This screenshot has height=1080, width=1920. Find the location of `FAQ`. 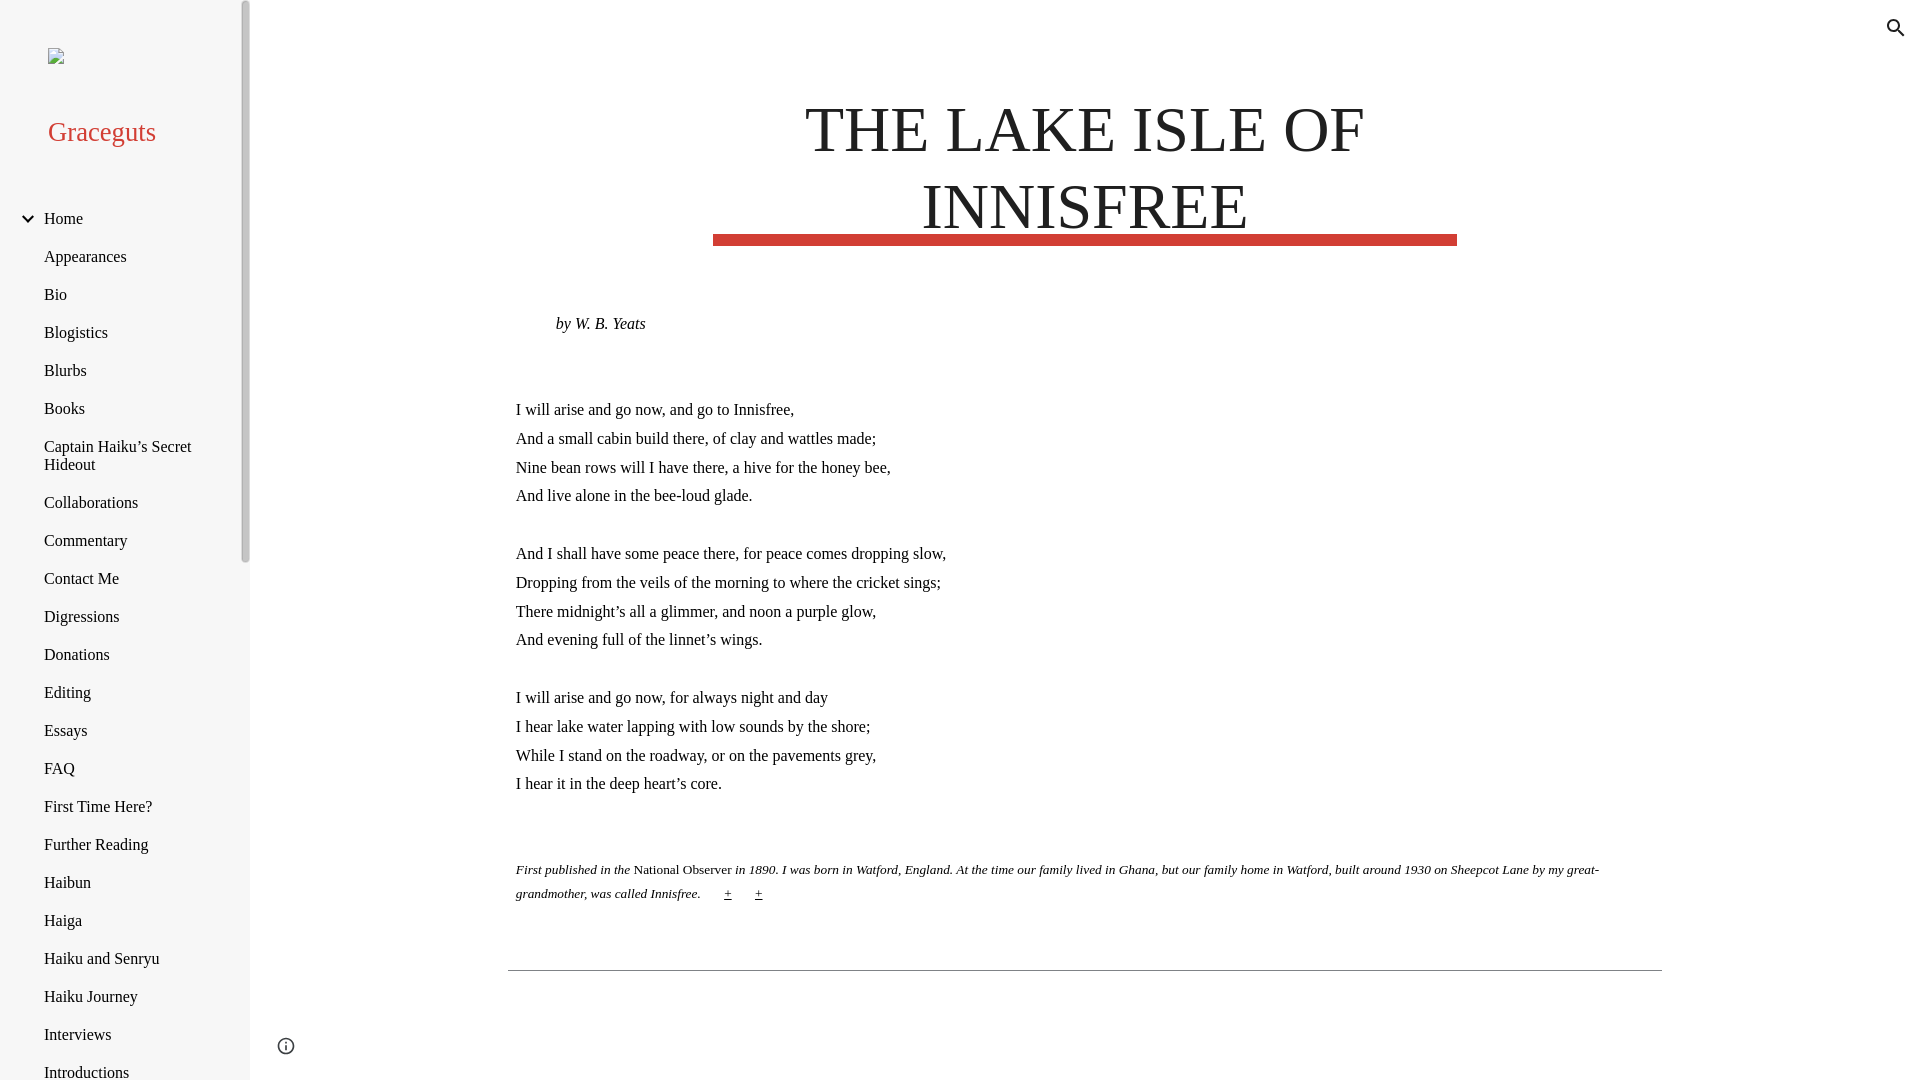

FAQ is located at coordinates (126, 768).